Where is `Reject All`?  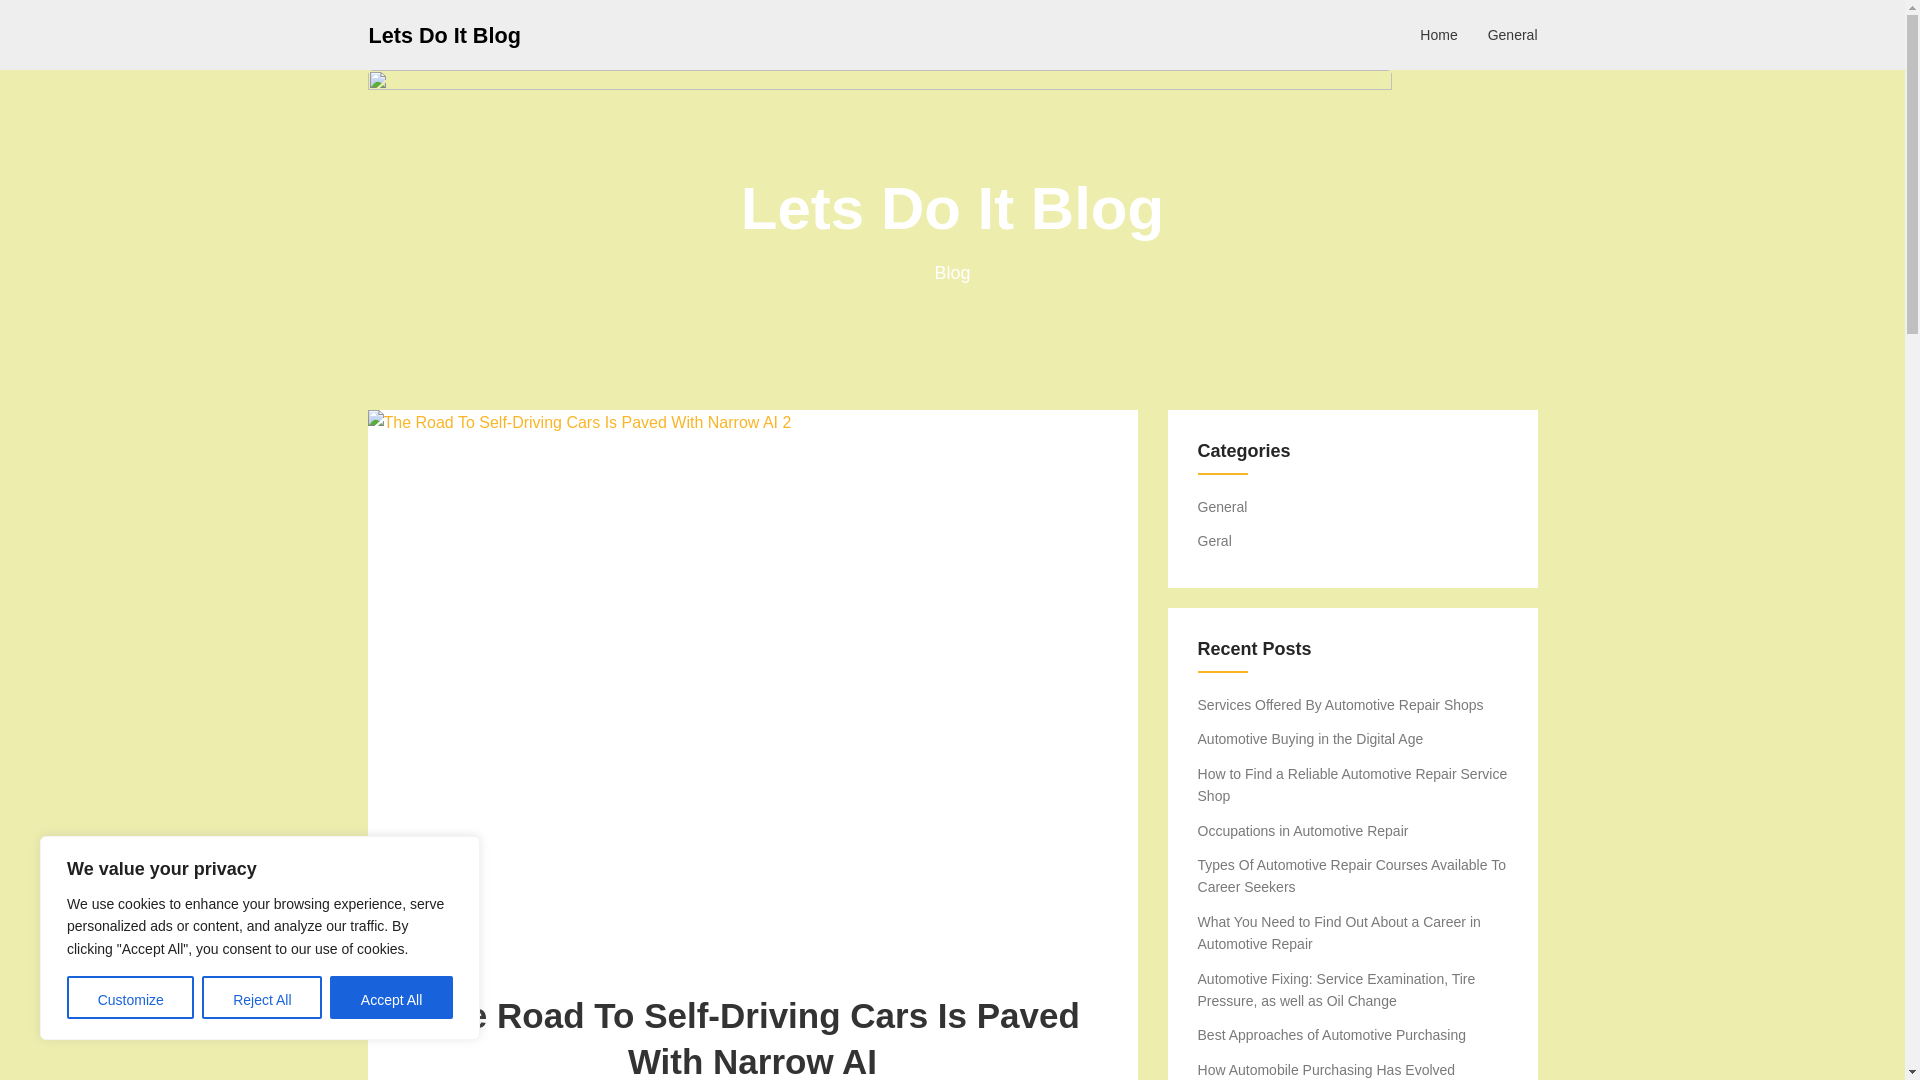
Reject All is located at coordinates (262, 998).